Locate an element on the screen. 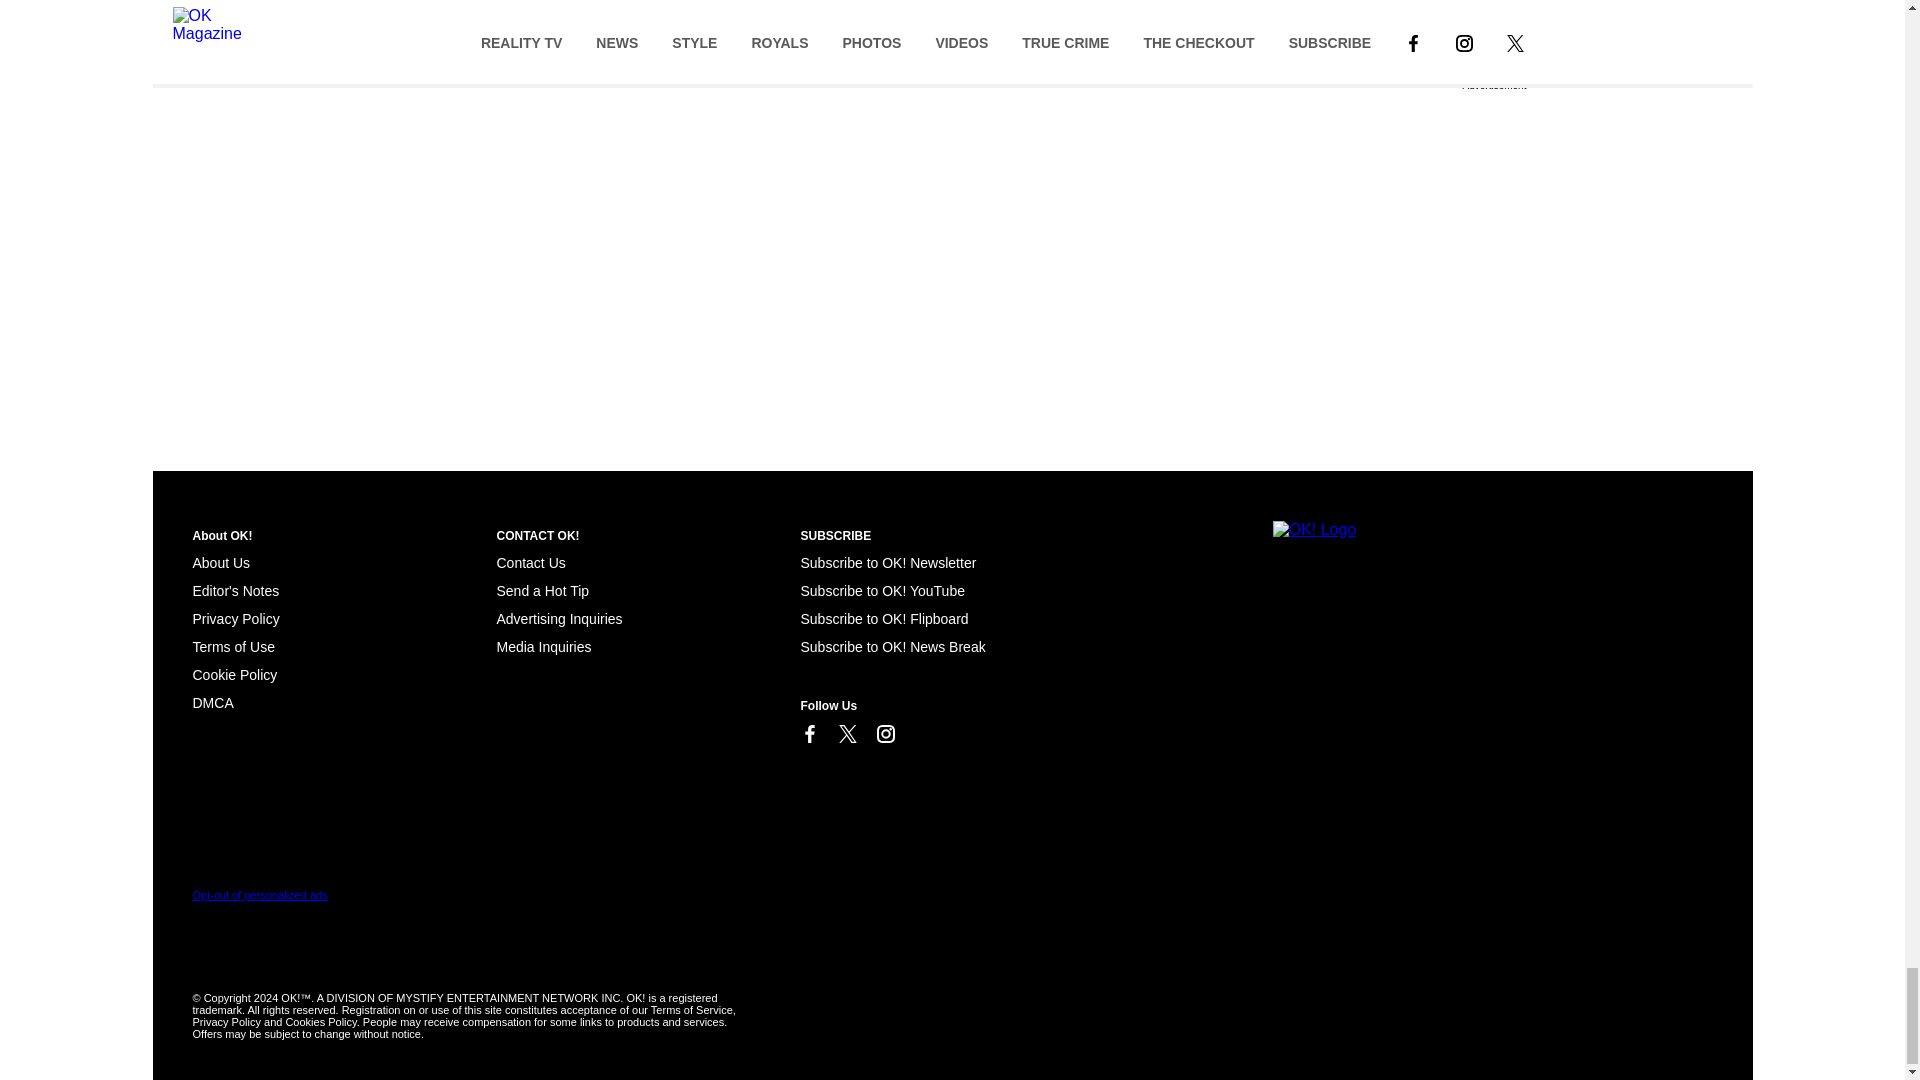 Image resolution: width=1920 pixels, height=1080 pixels. Contact Us is located at coordinates (530, 563).